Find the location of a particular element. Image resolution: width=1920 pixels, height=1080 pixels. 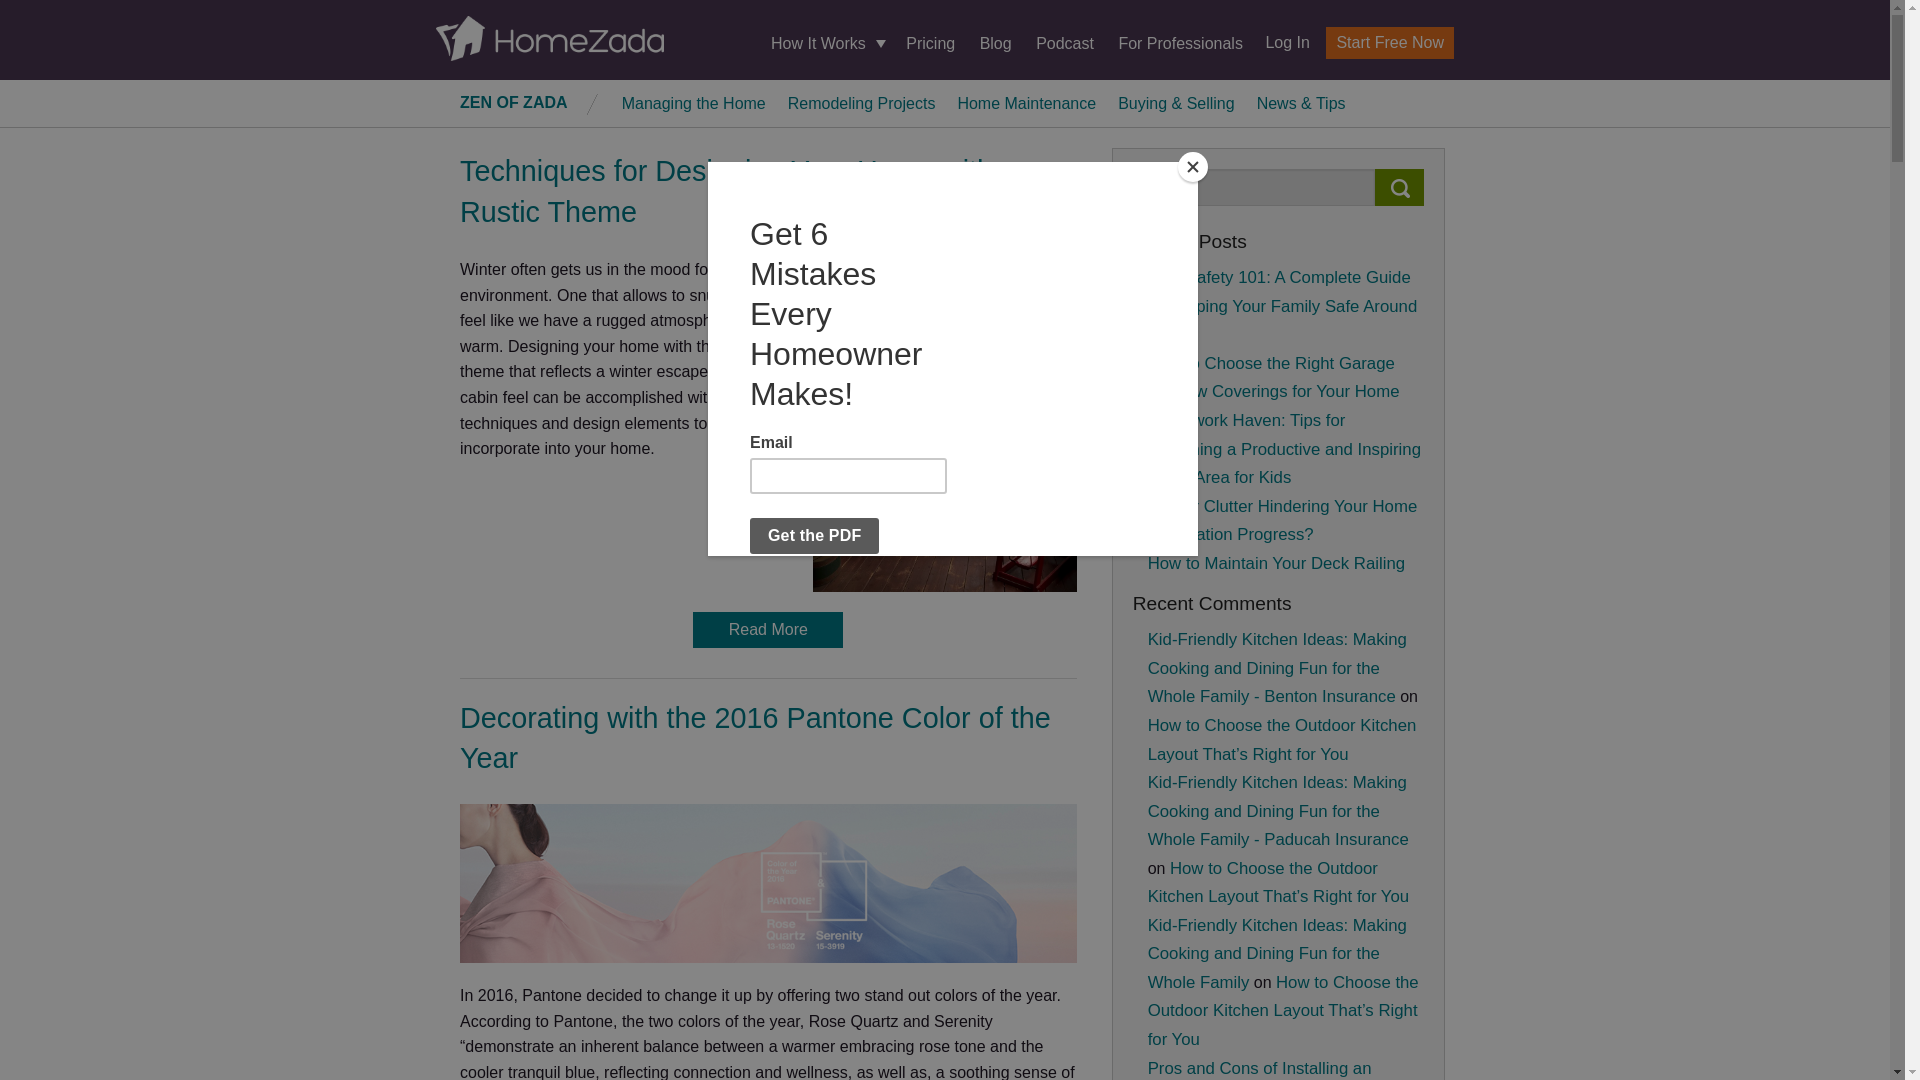

Pricing is located at coordinates (930, 42).